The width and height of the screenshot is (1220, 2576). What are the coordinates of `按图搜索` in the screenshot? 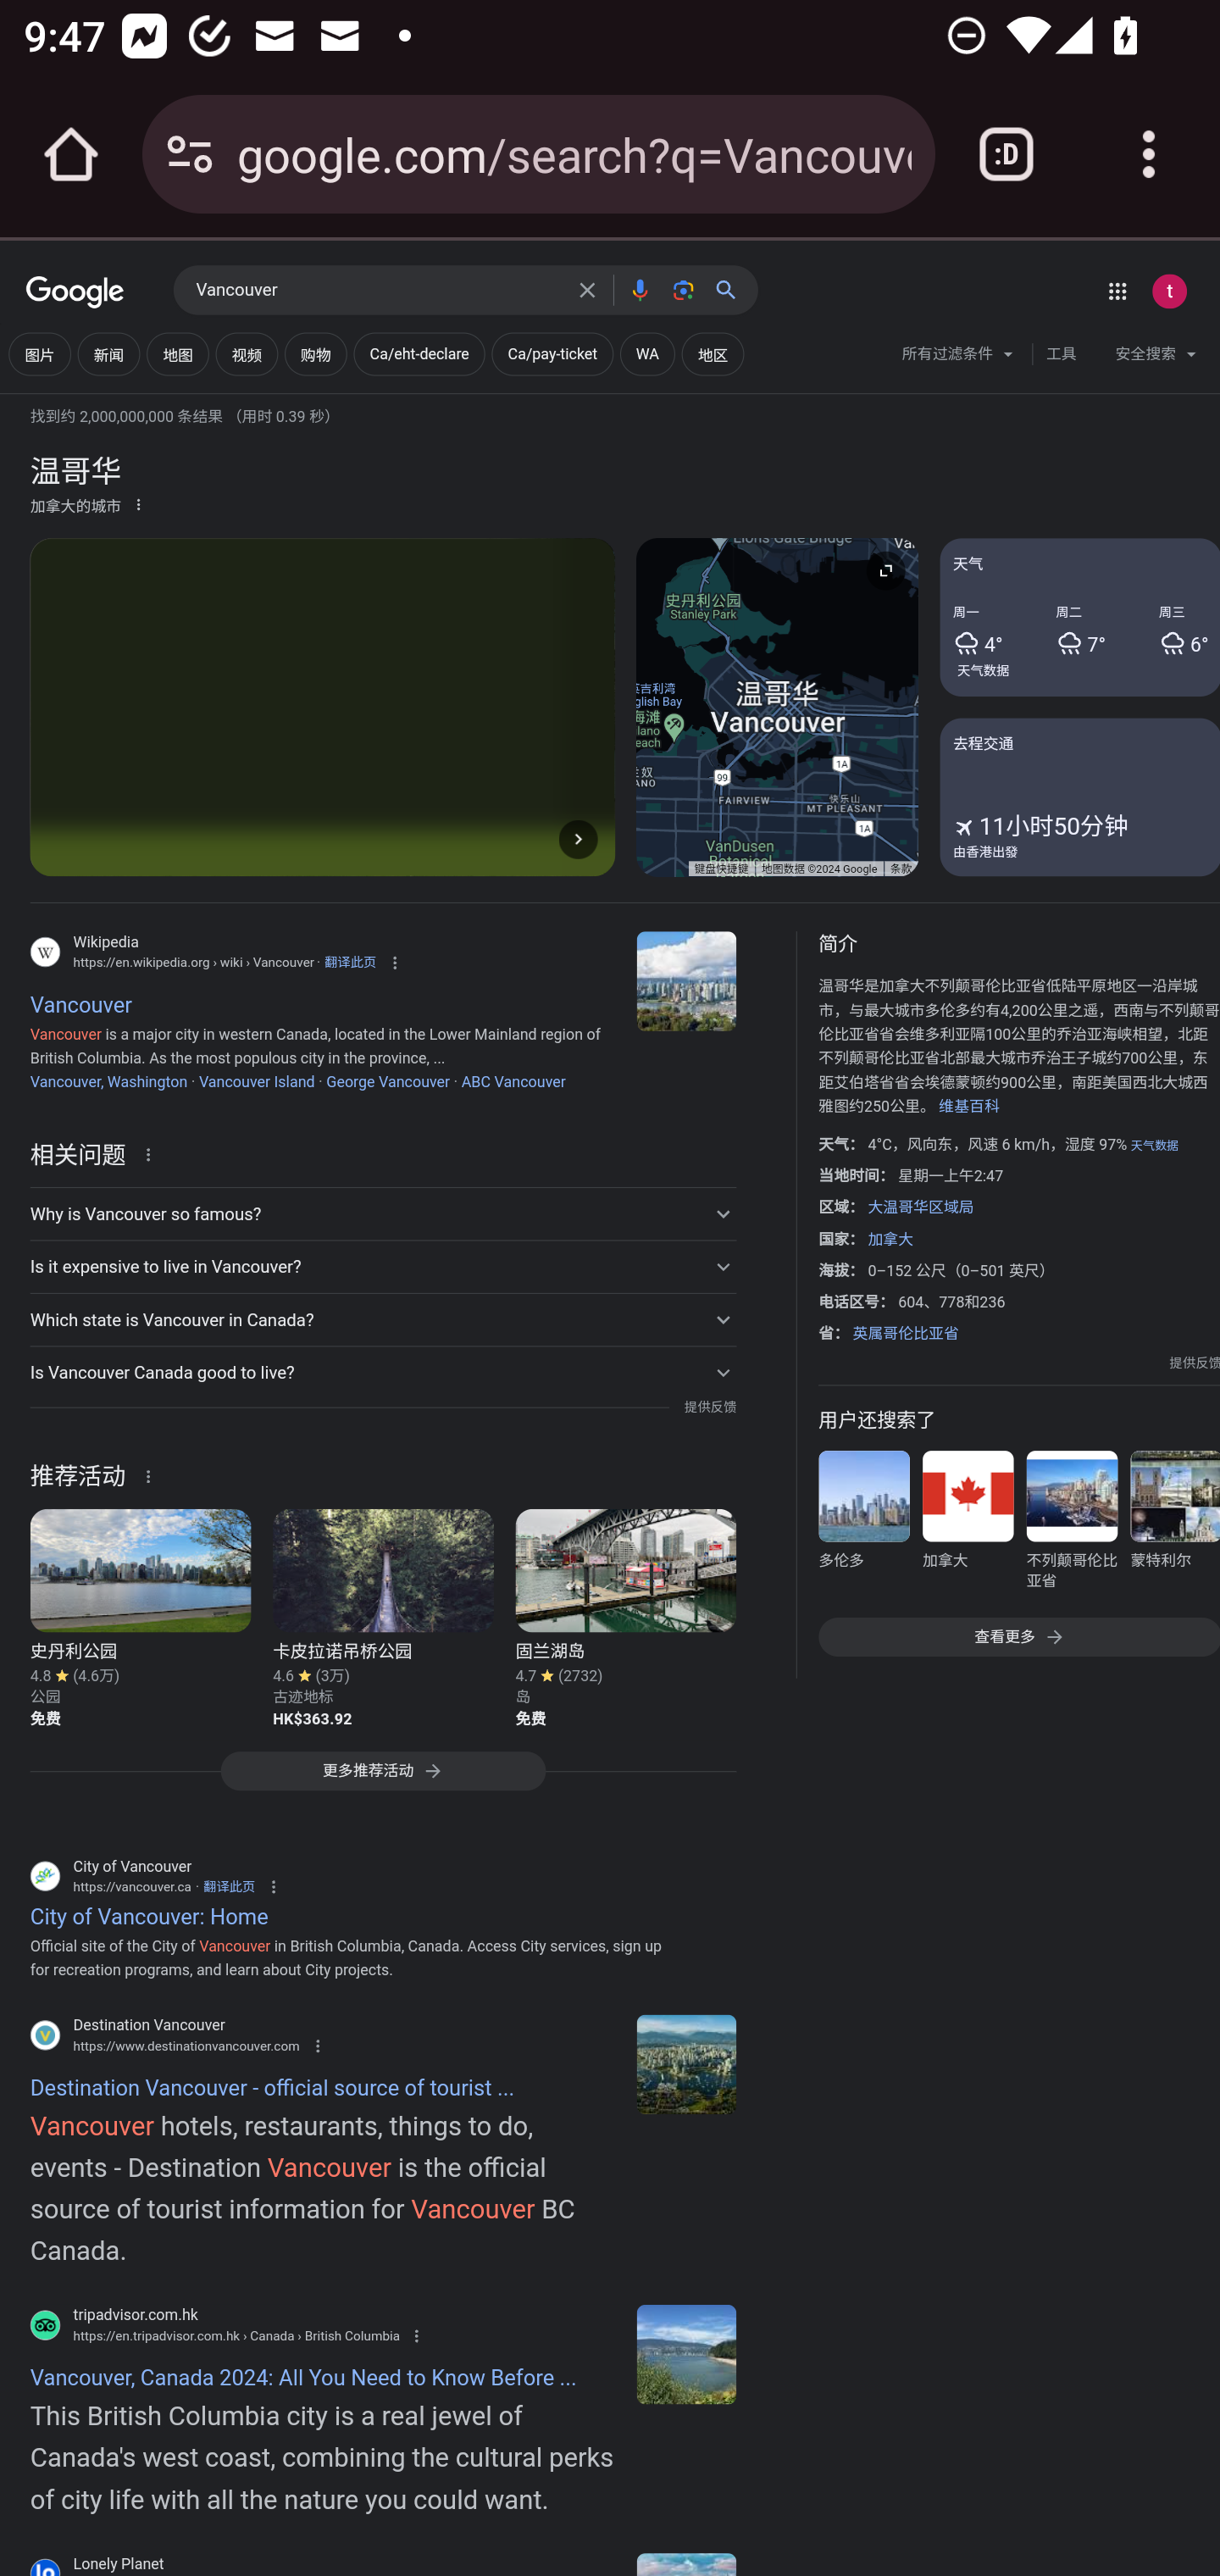 It's located at (683, 290).